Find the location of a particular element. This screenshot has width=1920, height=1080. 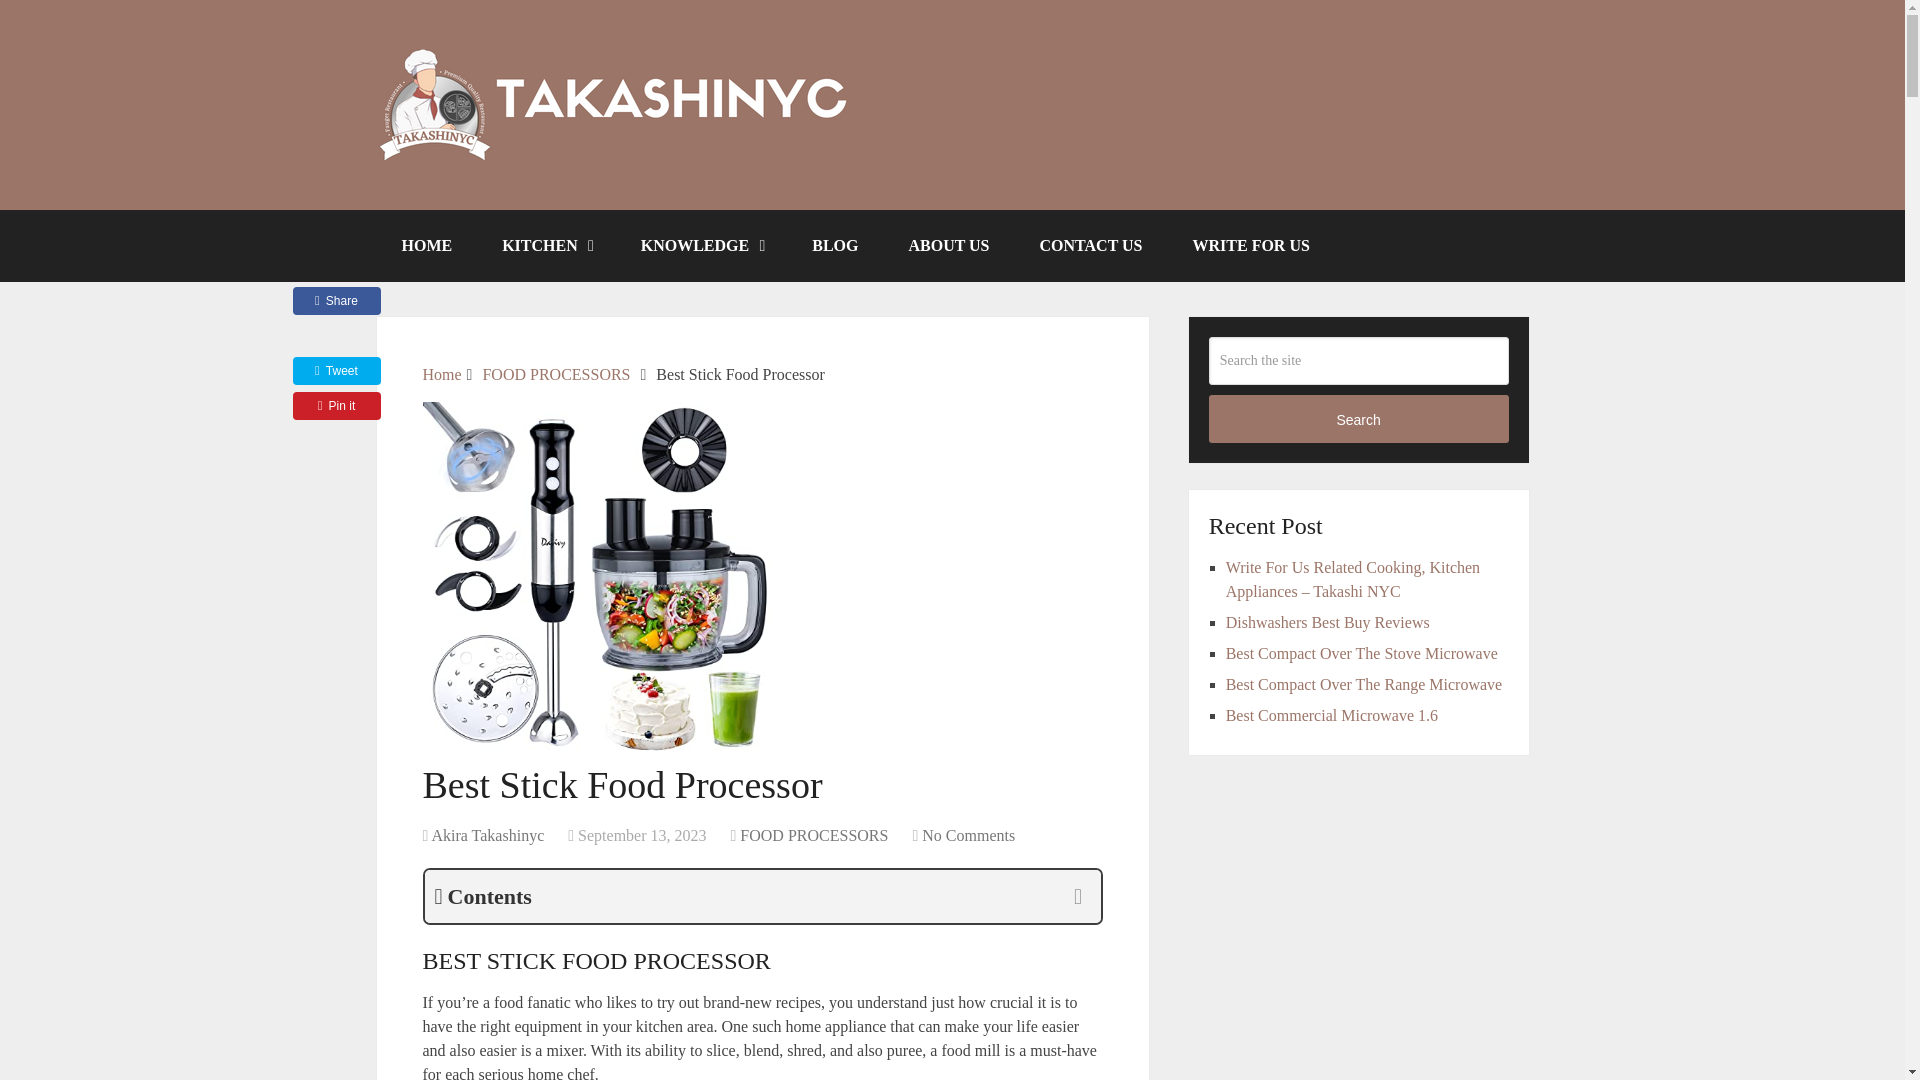

KITCHEN is located at coordinates (546, 245).